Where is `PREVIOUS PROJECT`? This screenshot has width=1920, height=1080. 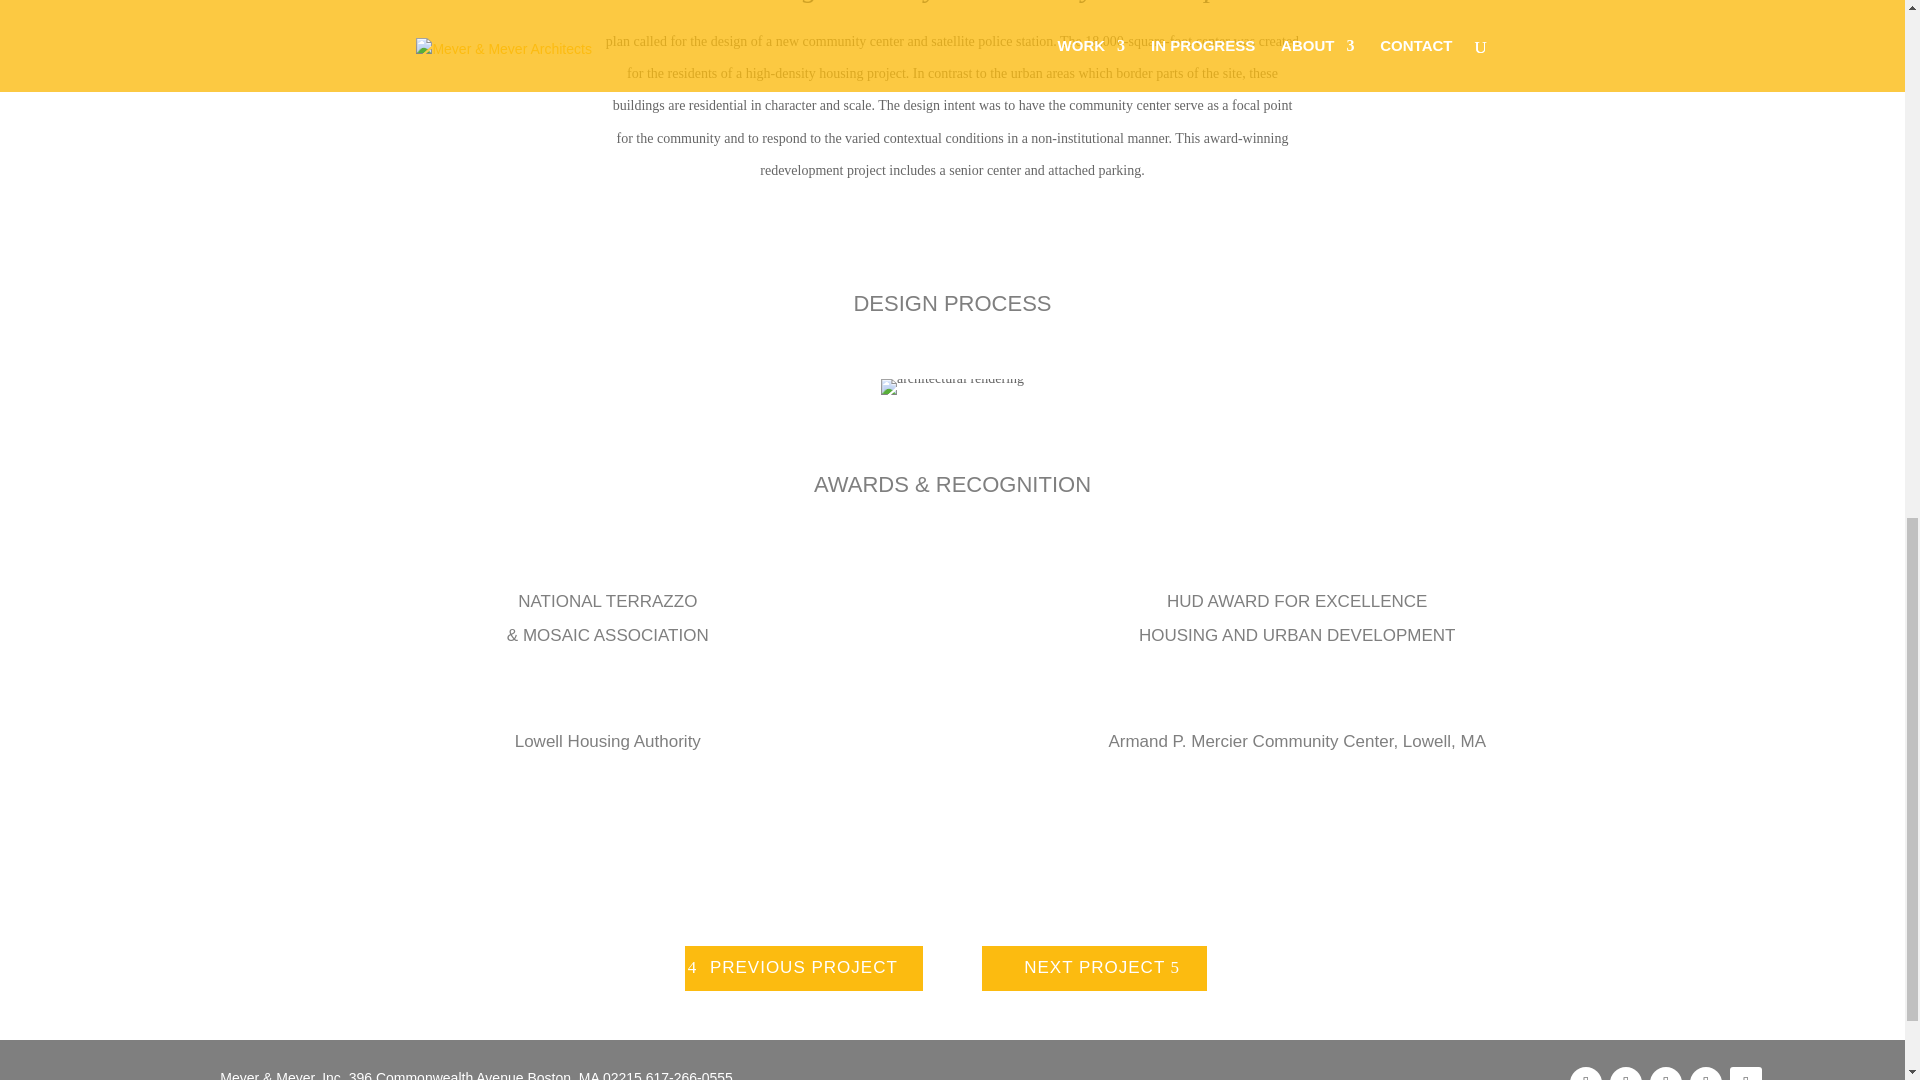 PREVIOUS PROJECT is located at coordinates (804, 968).